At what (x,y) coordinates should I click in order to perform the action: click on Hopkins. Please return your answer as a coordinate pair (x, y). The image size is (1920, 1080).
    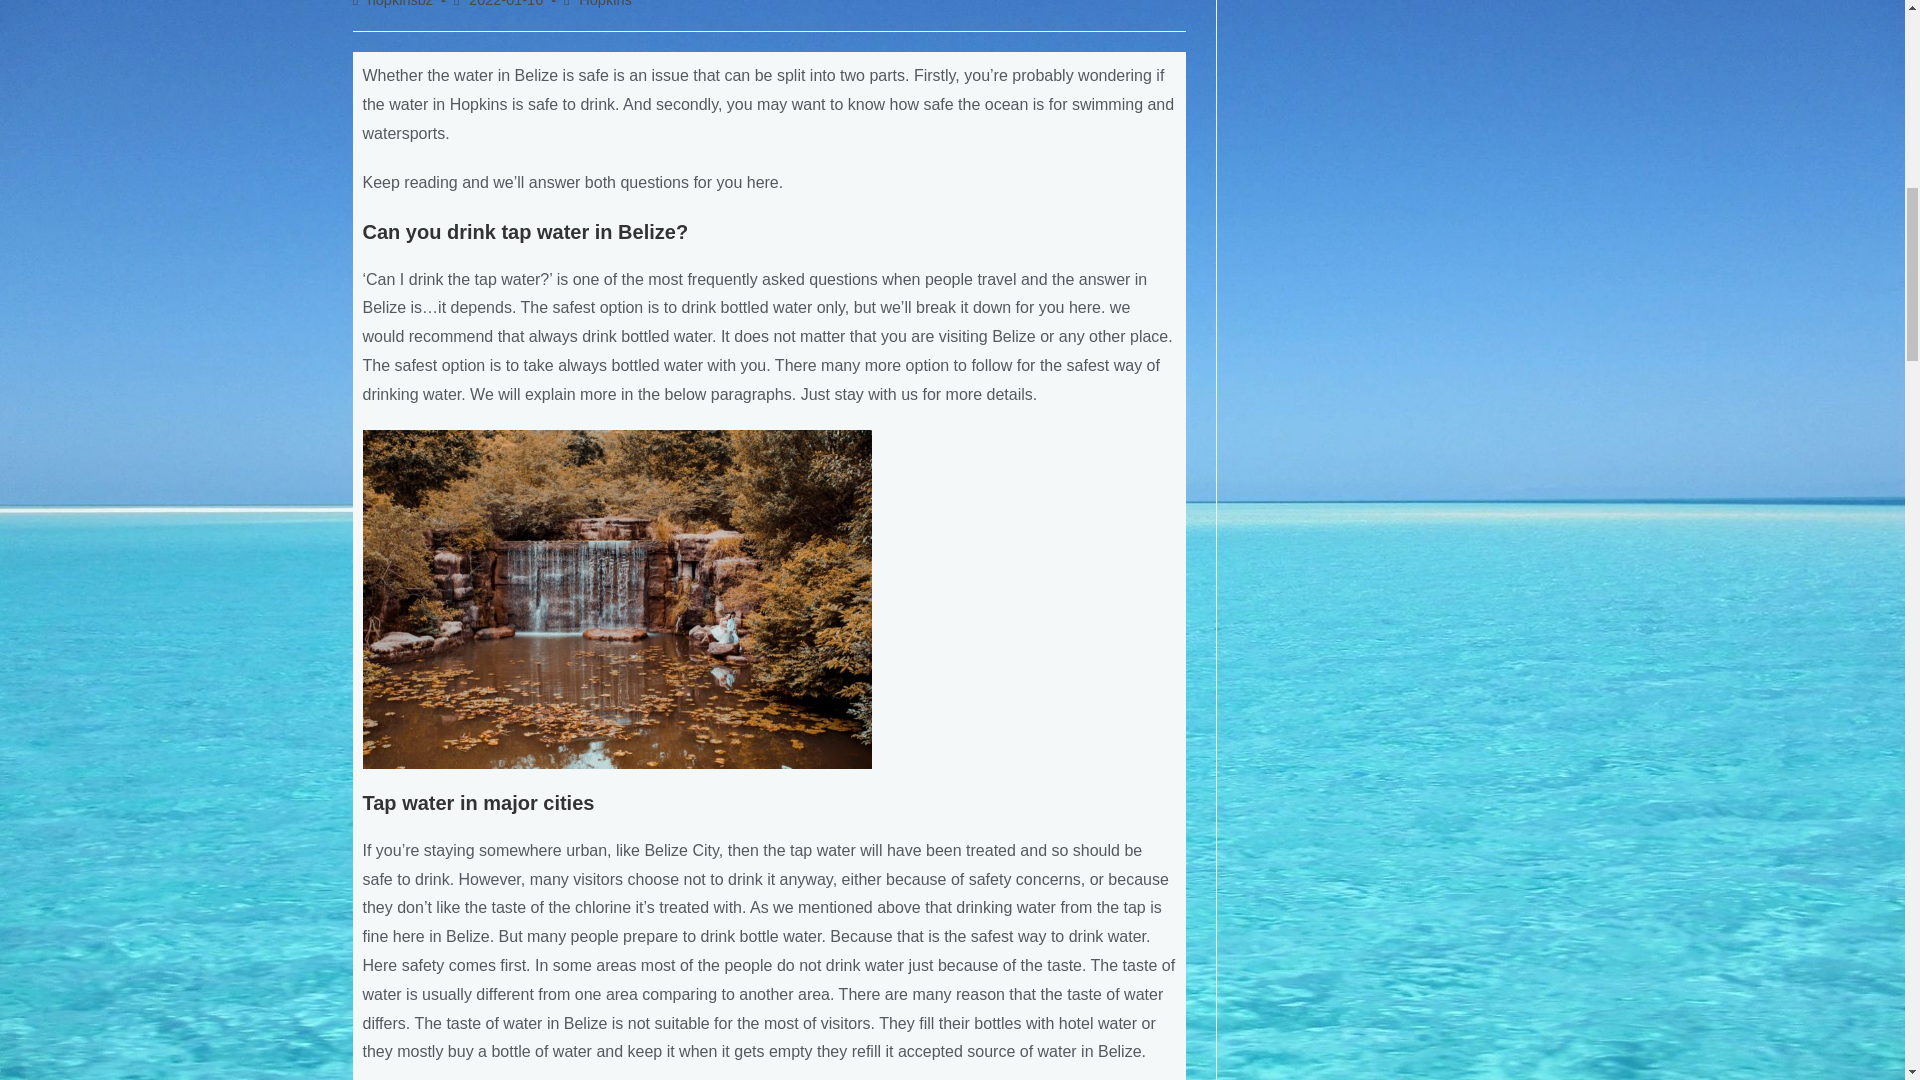
    Looking at the image, I should click on (605, 4).